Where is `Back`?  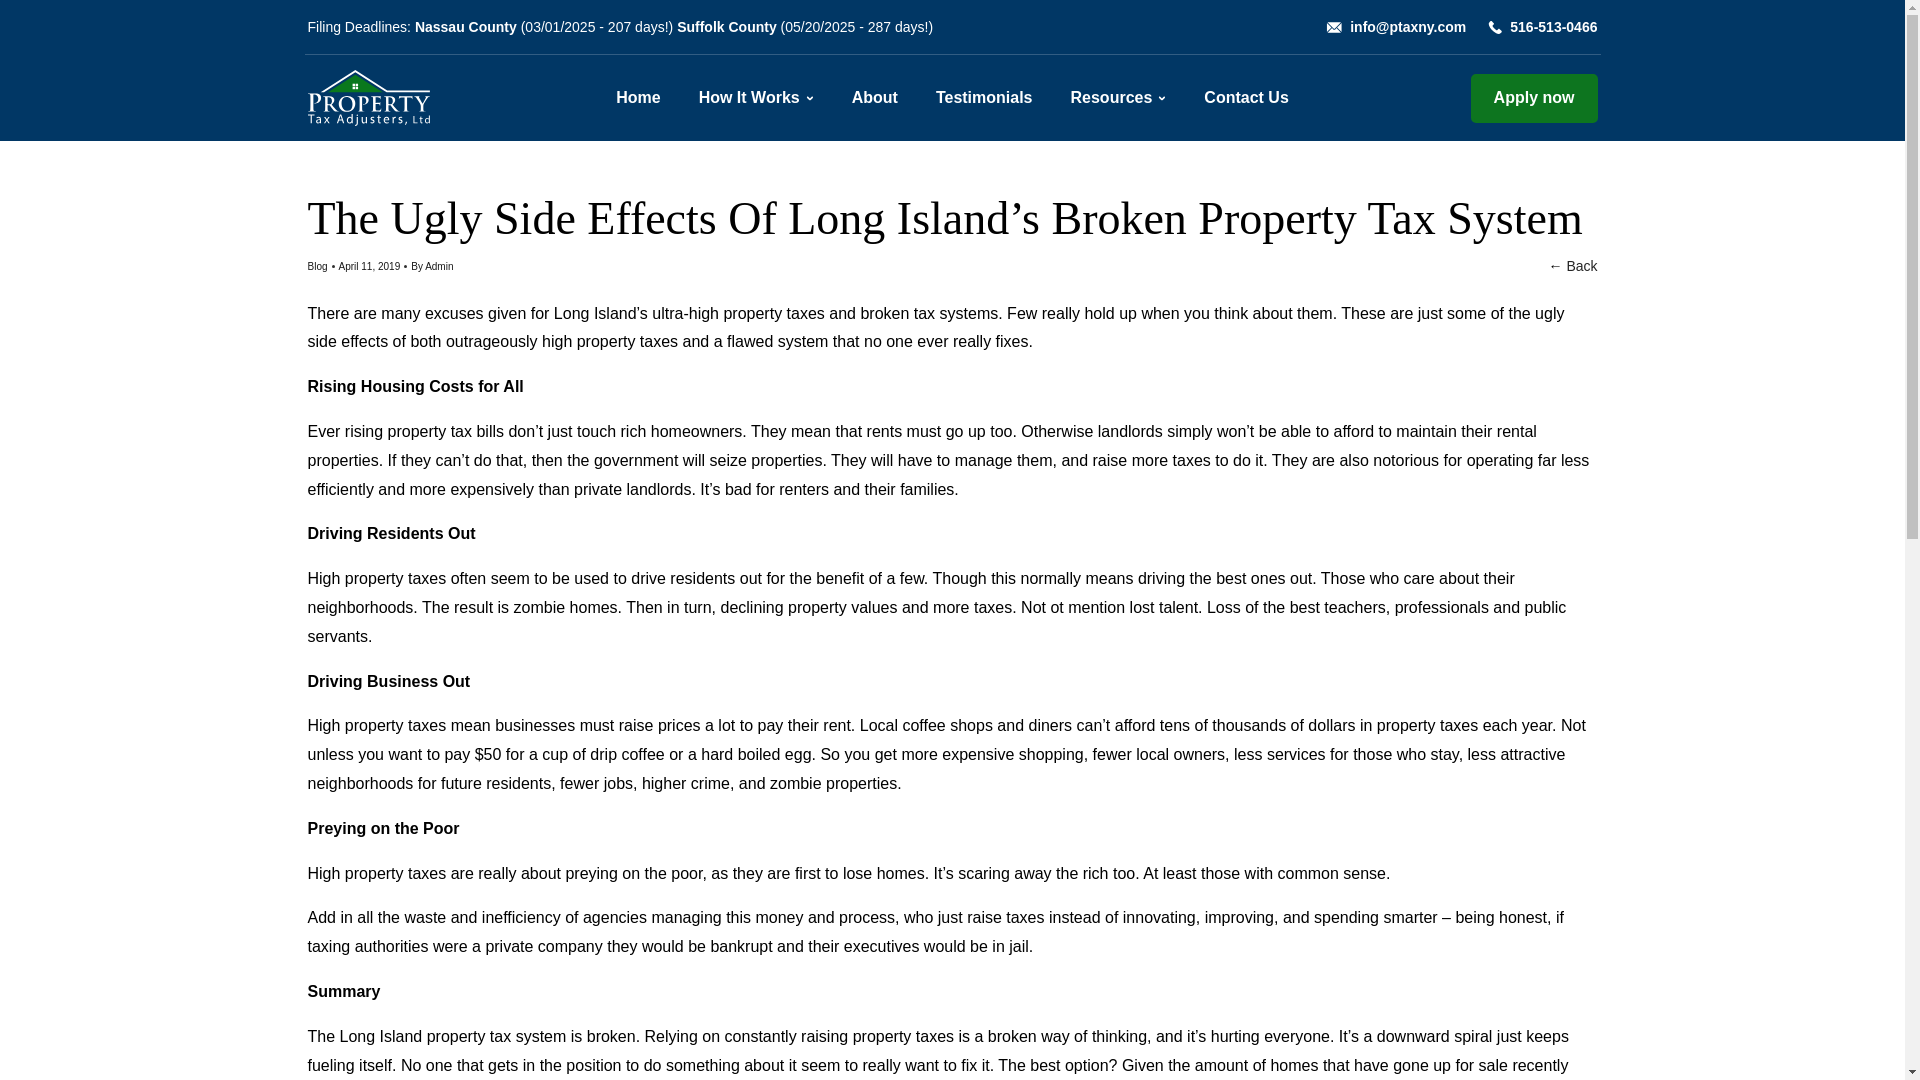
Back is located at coordinates (1582, 266).